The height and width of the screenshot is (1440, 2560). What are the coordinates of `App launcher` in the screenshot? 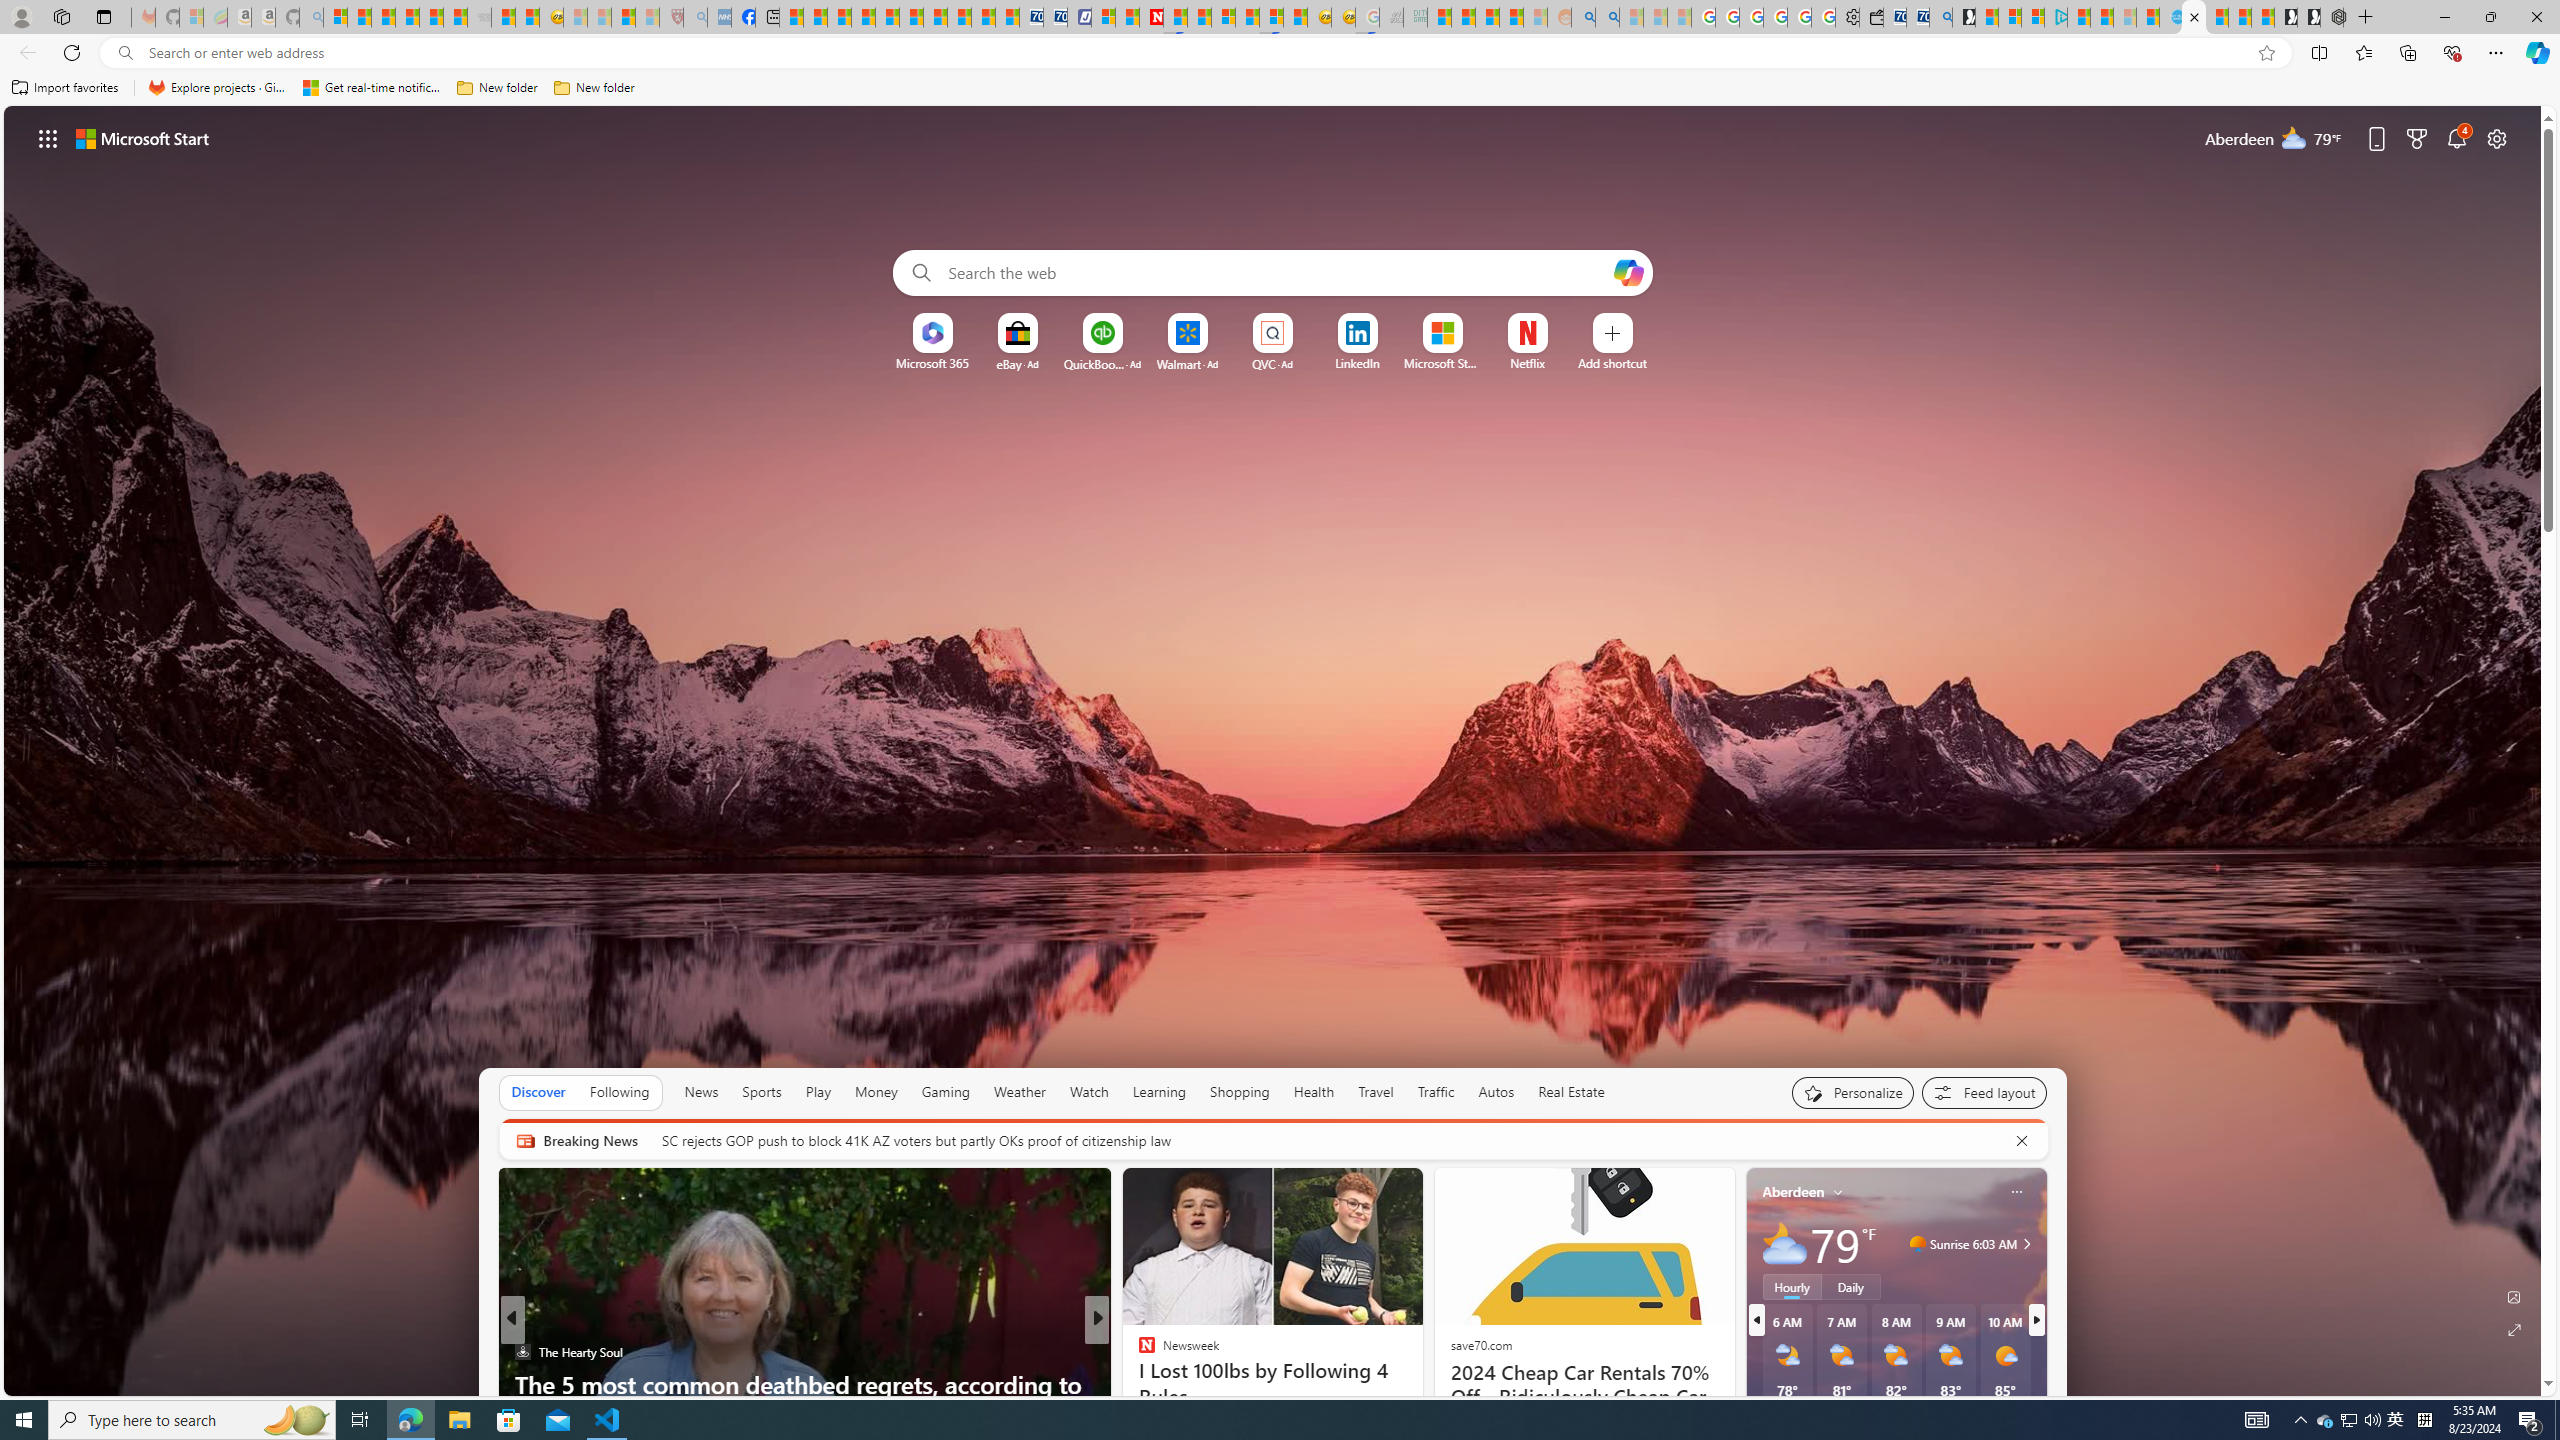 It's located at (48, 138).